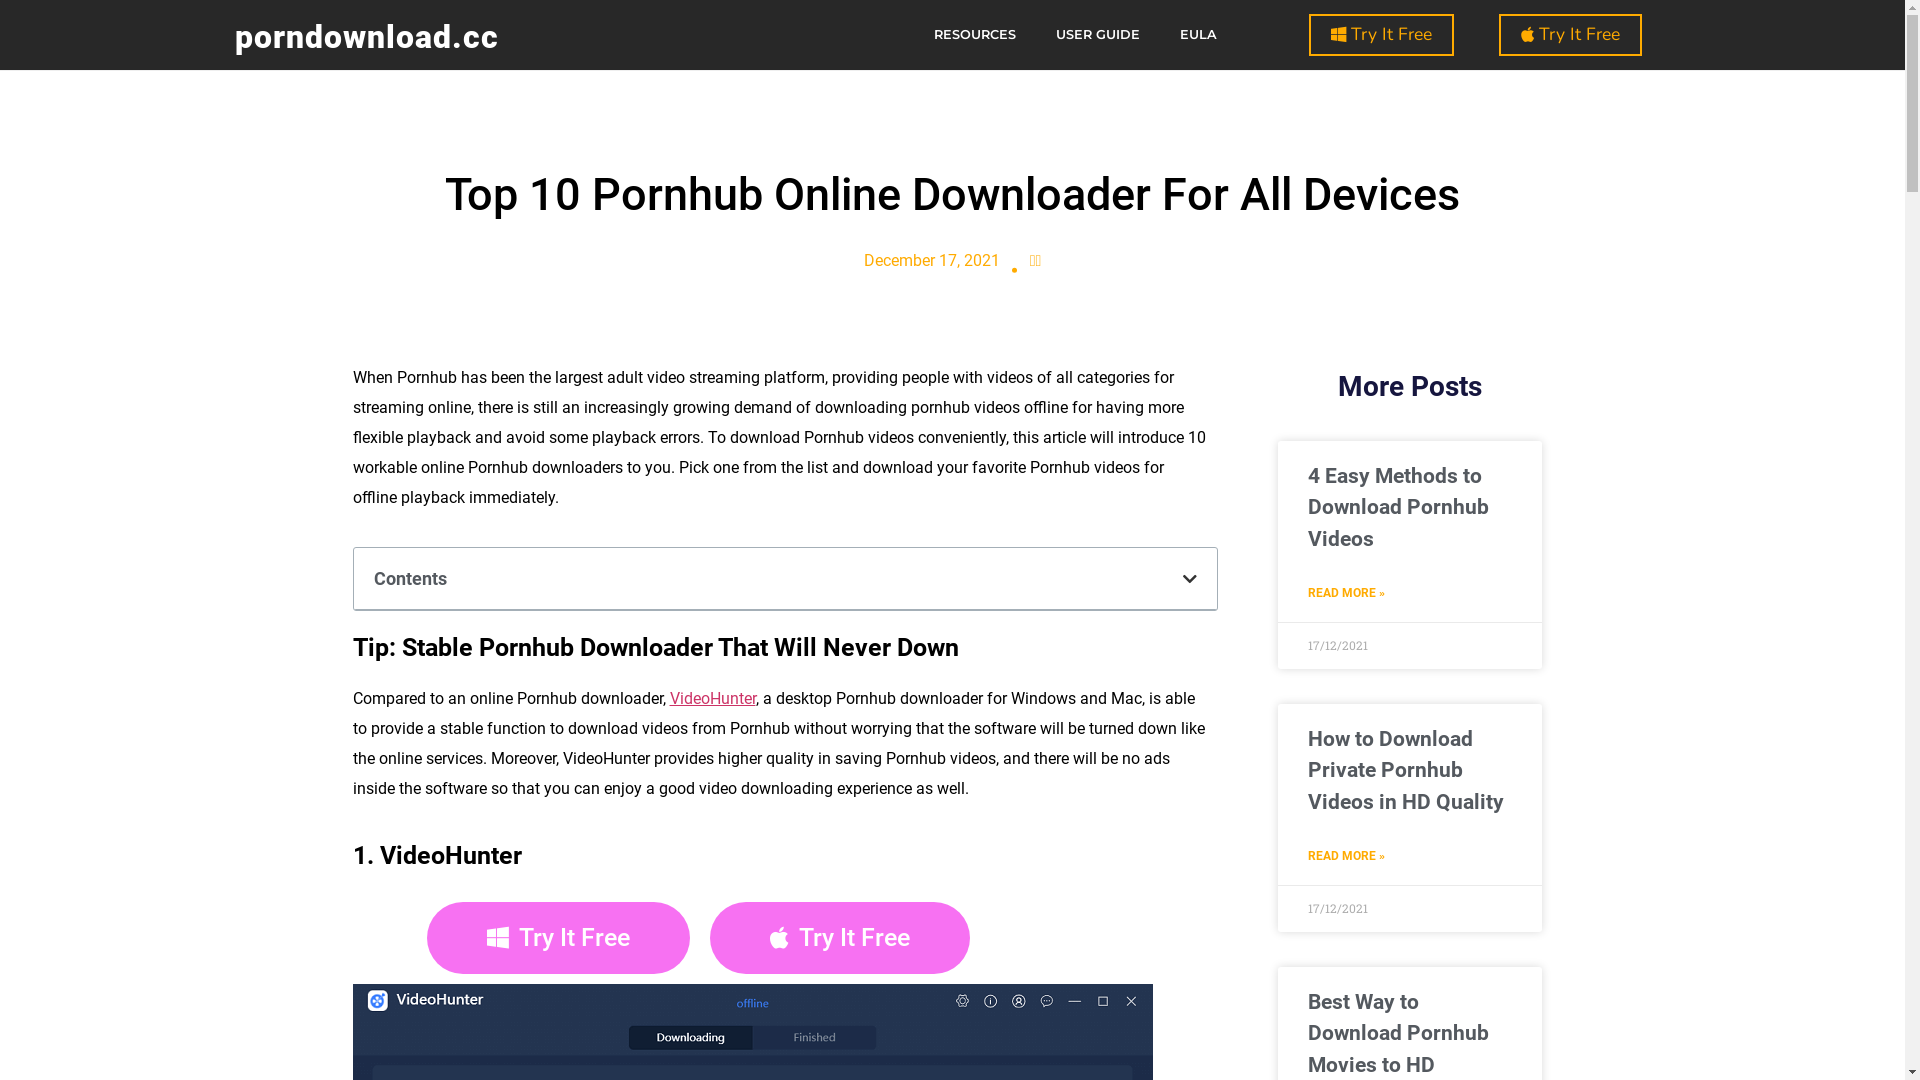 The height and width of the screenshot is (1080, 1920). What do you see at coordinates (975, 35) in the screenshot?
I see `RESOURCES` at bounding box center [975, 35].